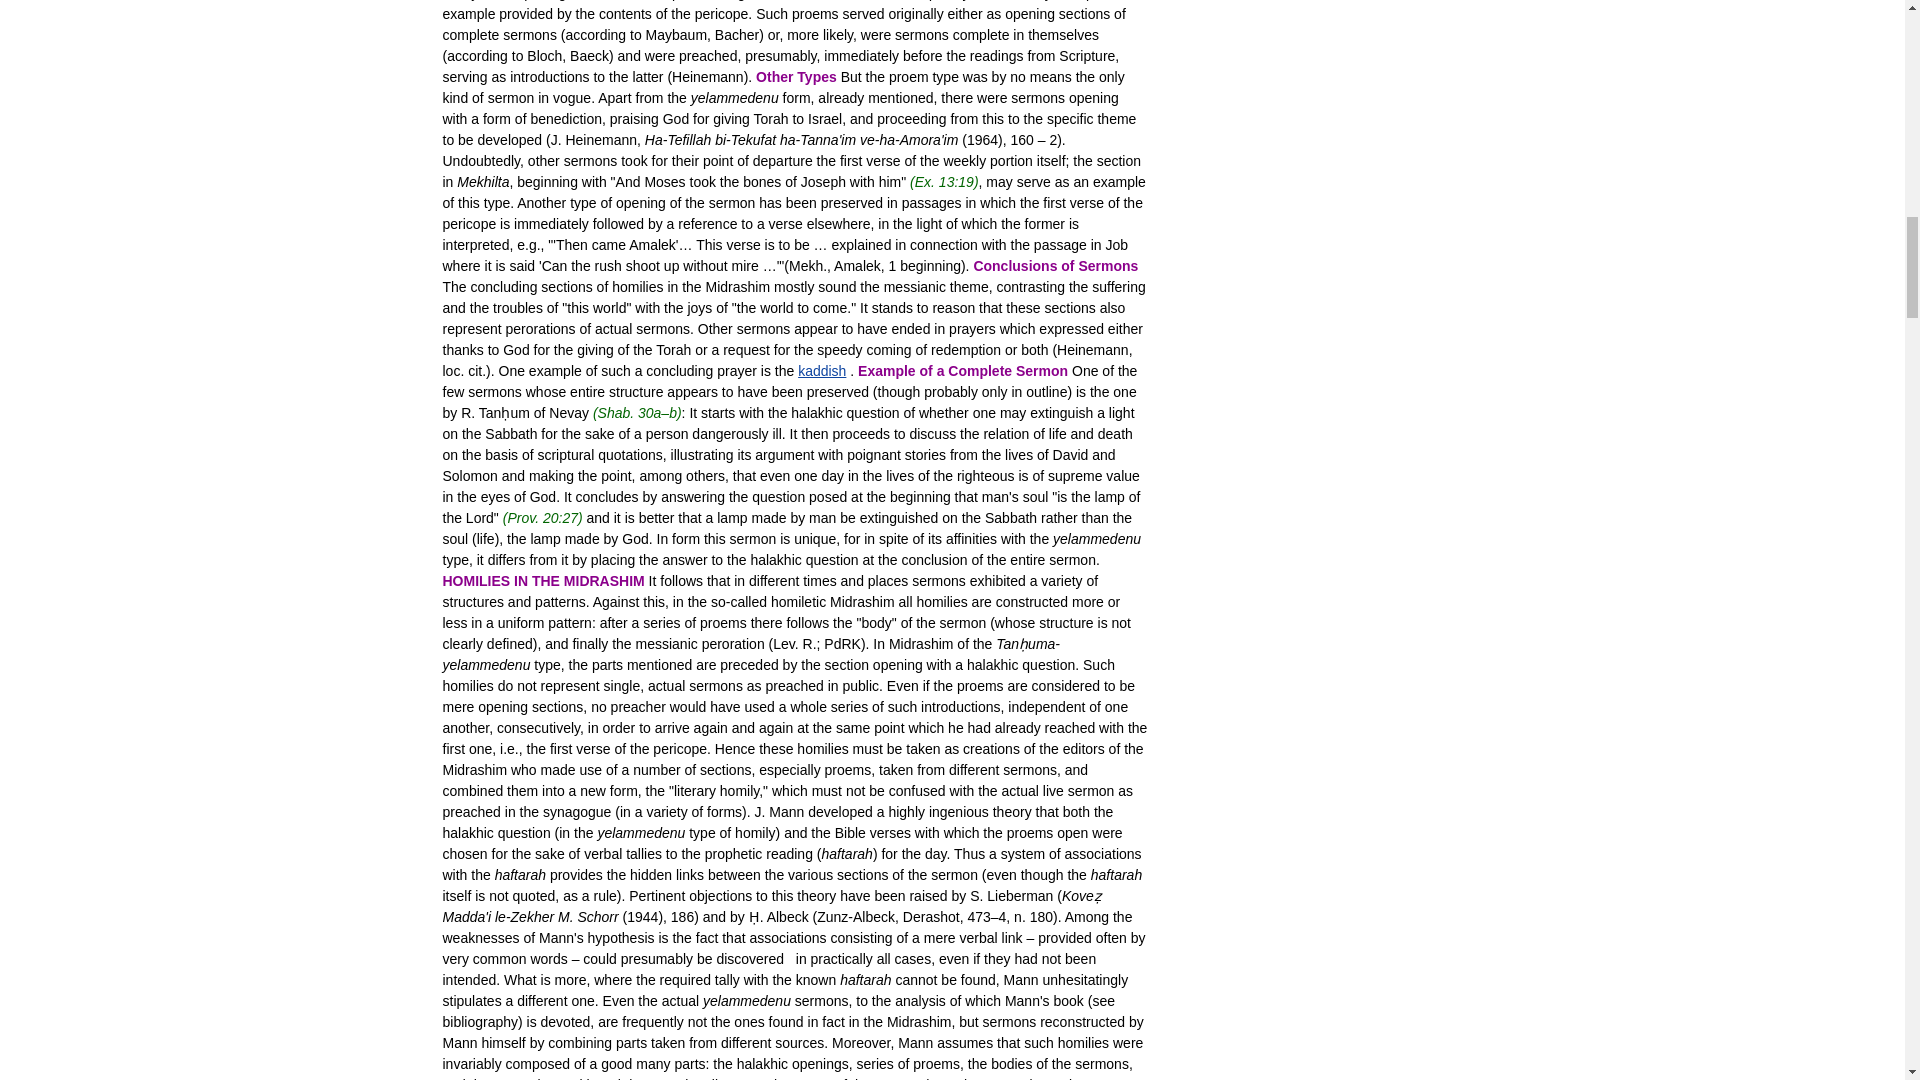 Image resolution: width=1920 pixels, height=1080 pixels. I want to click on kaddish, so click(822, 370).